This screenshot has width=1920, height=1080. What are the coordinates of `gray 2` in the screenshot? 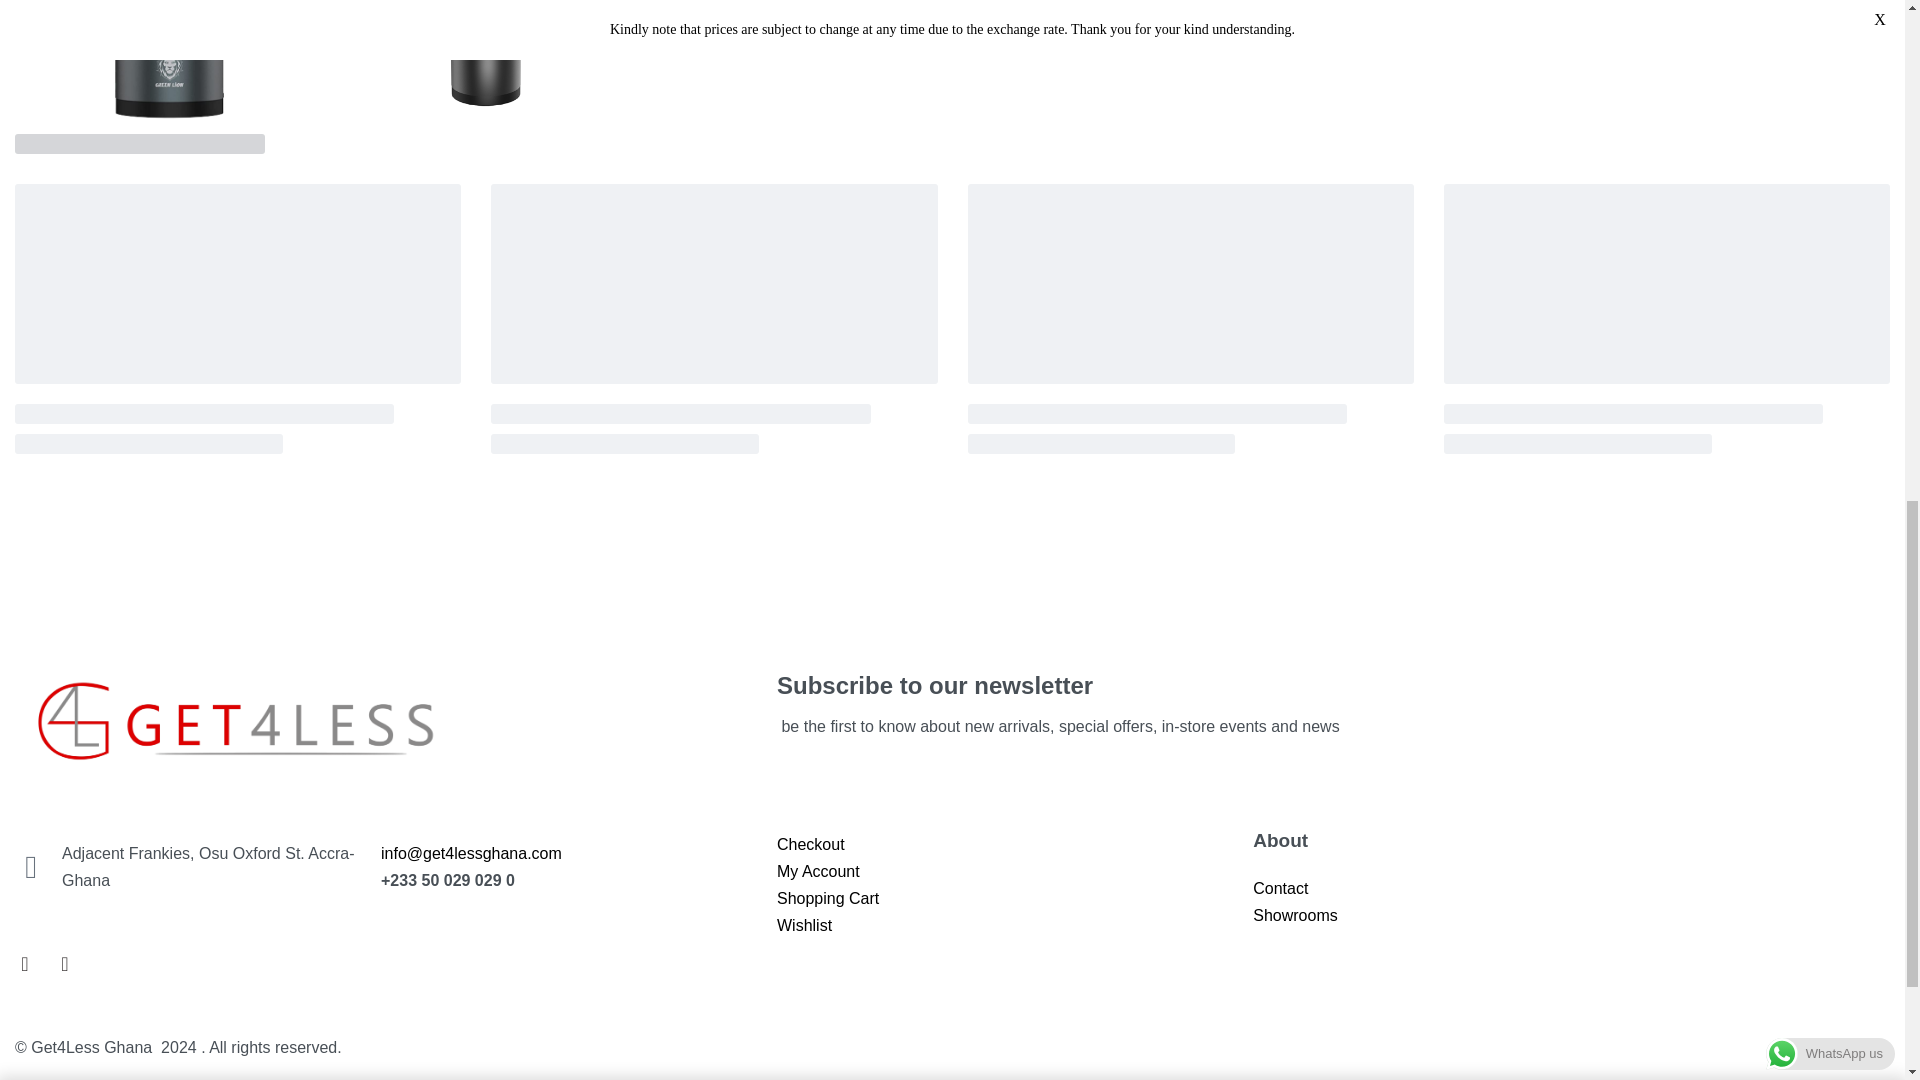 It's located at (484, 63).